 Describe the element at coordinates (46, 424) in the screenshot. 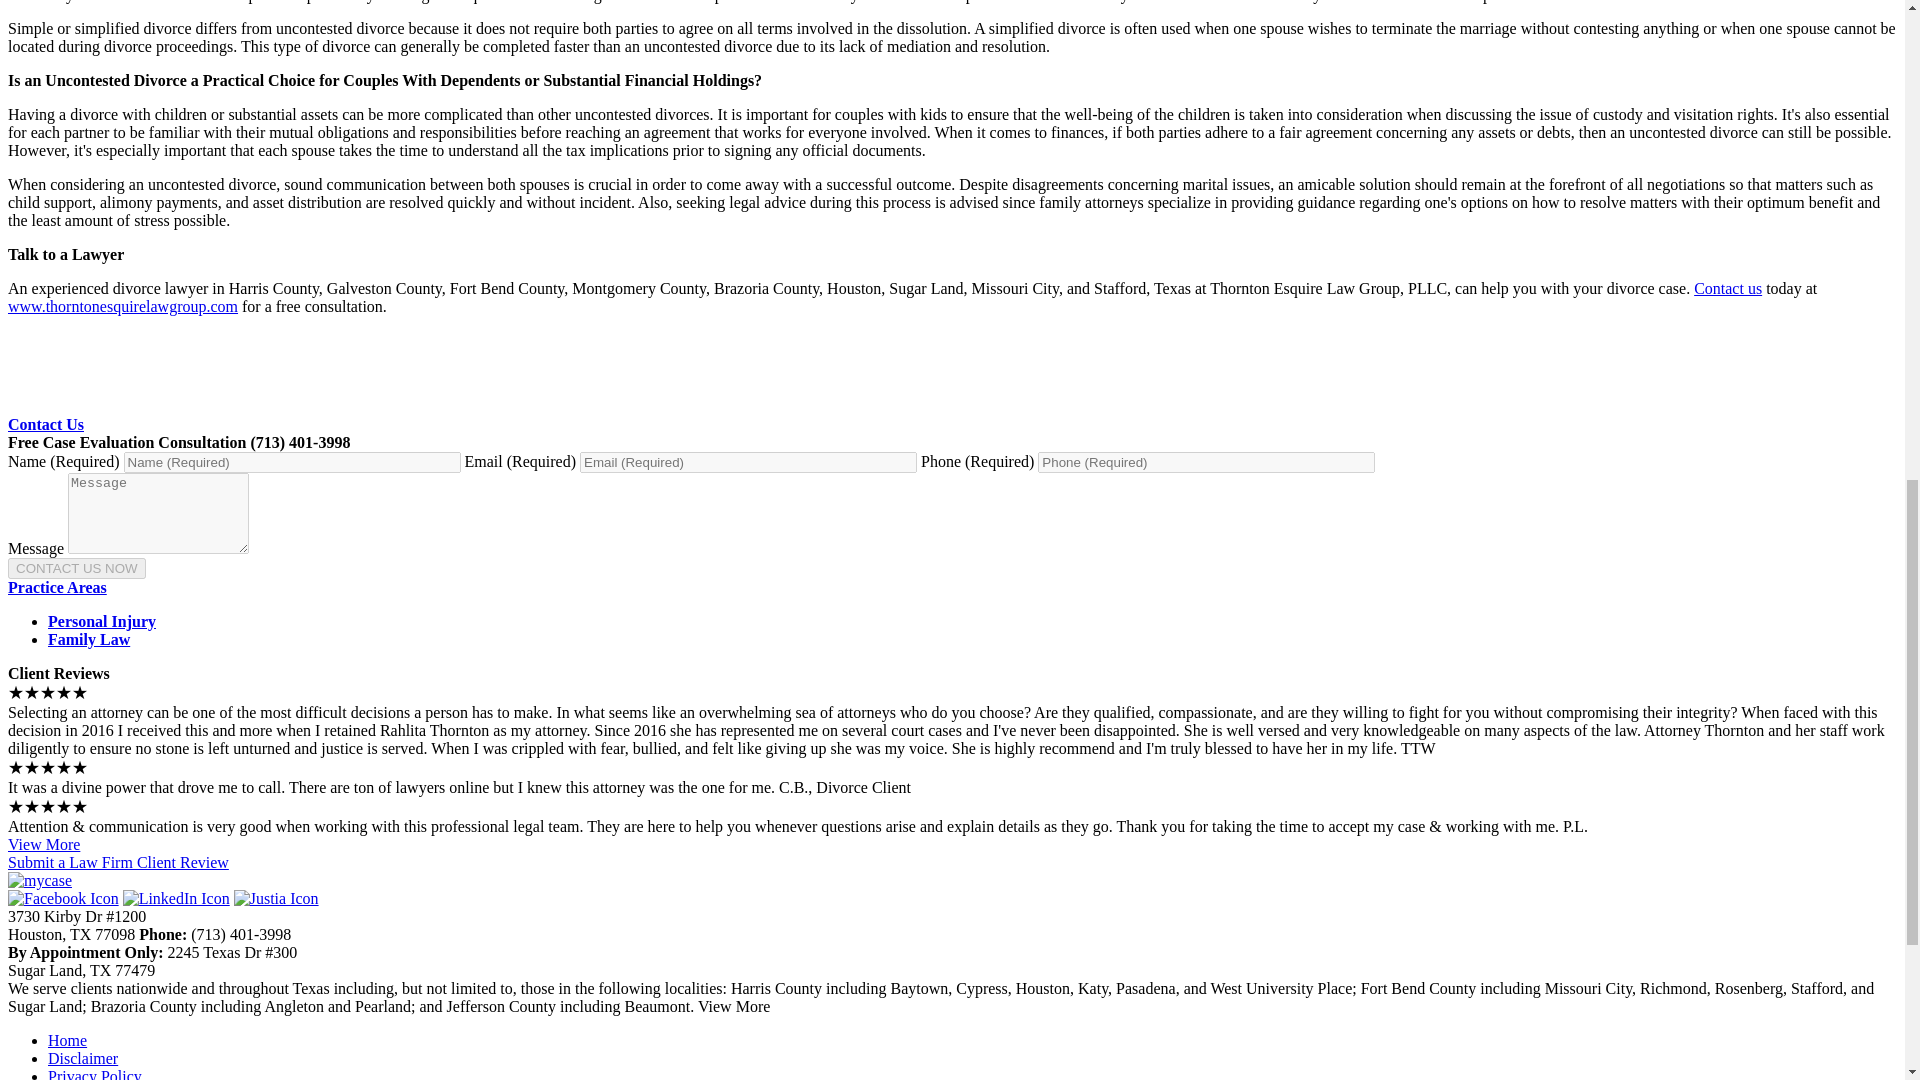

I see `Contact Us` at that location.